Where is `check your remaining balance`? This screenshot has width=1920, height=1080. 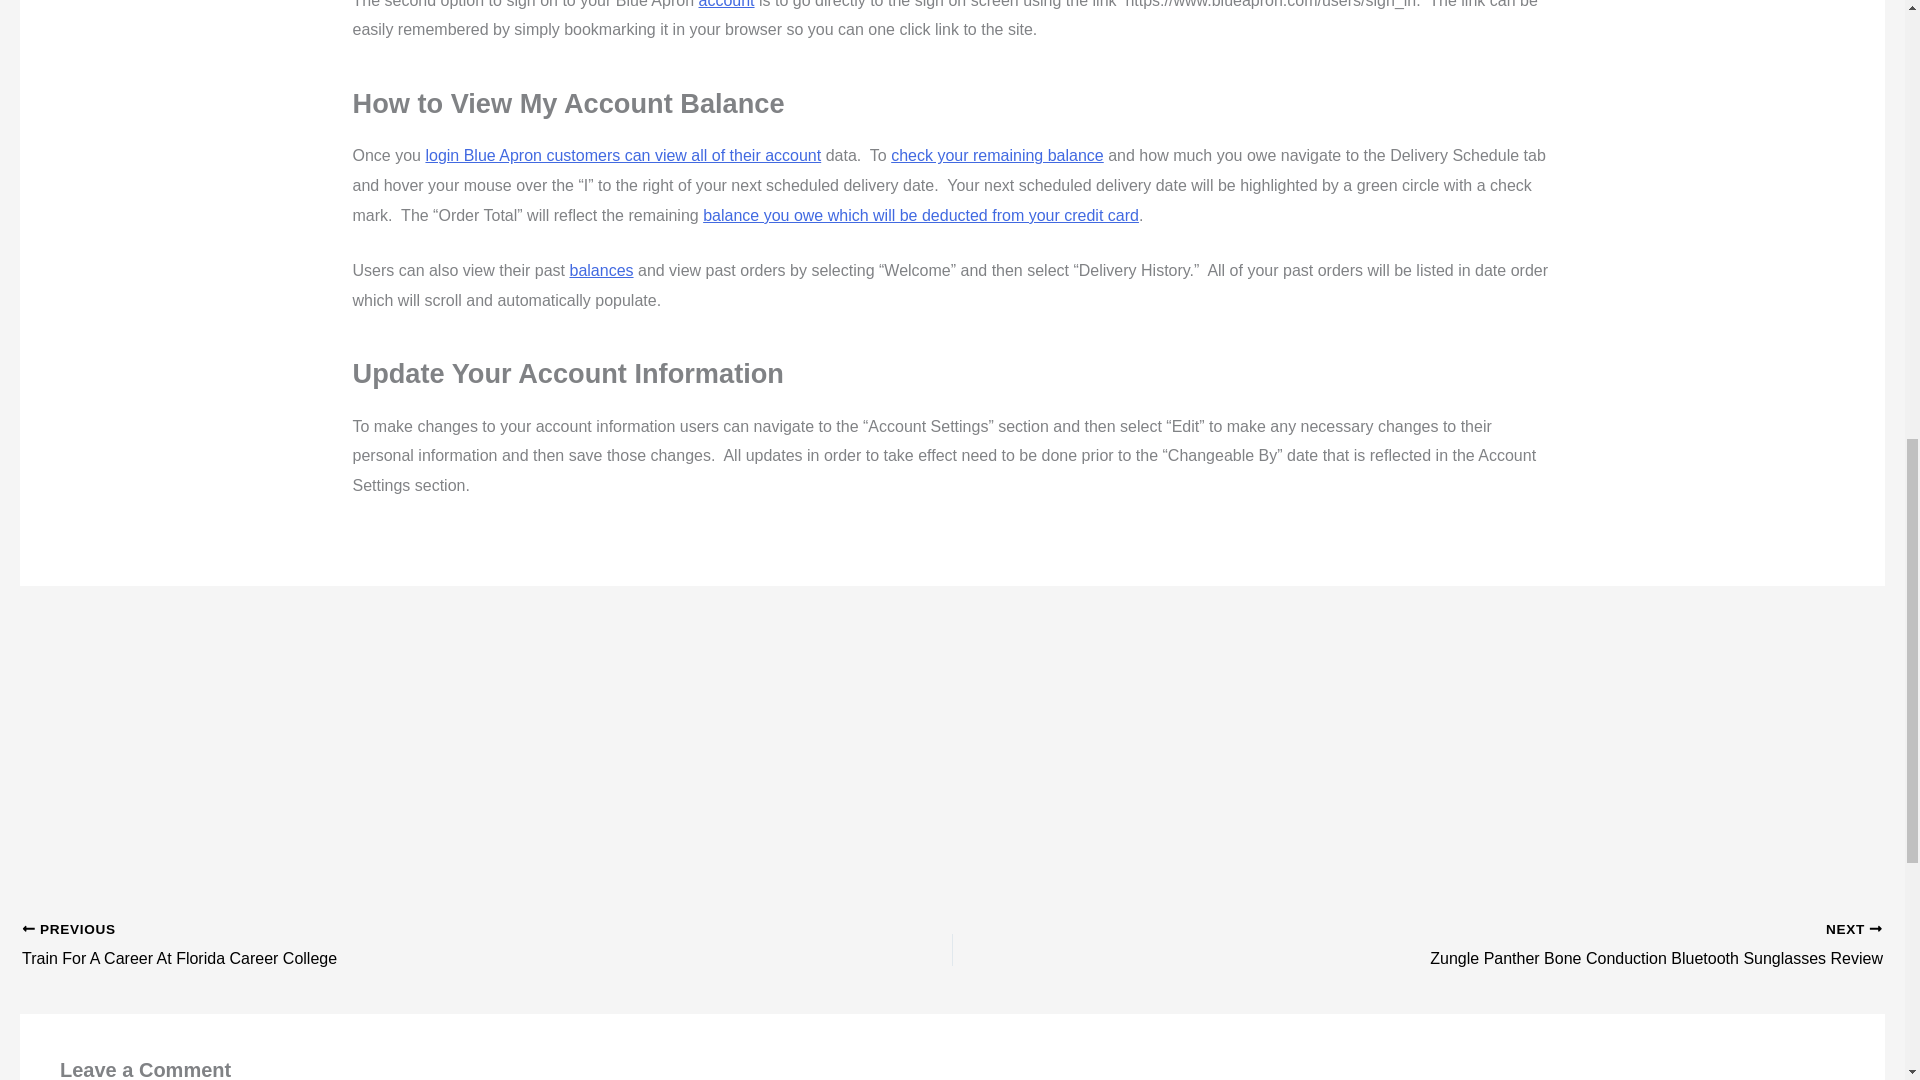 check your remaining balance is located at coordinates (394, 946).